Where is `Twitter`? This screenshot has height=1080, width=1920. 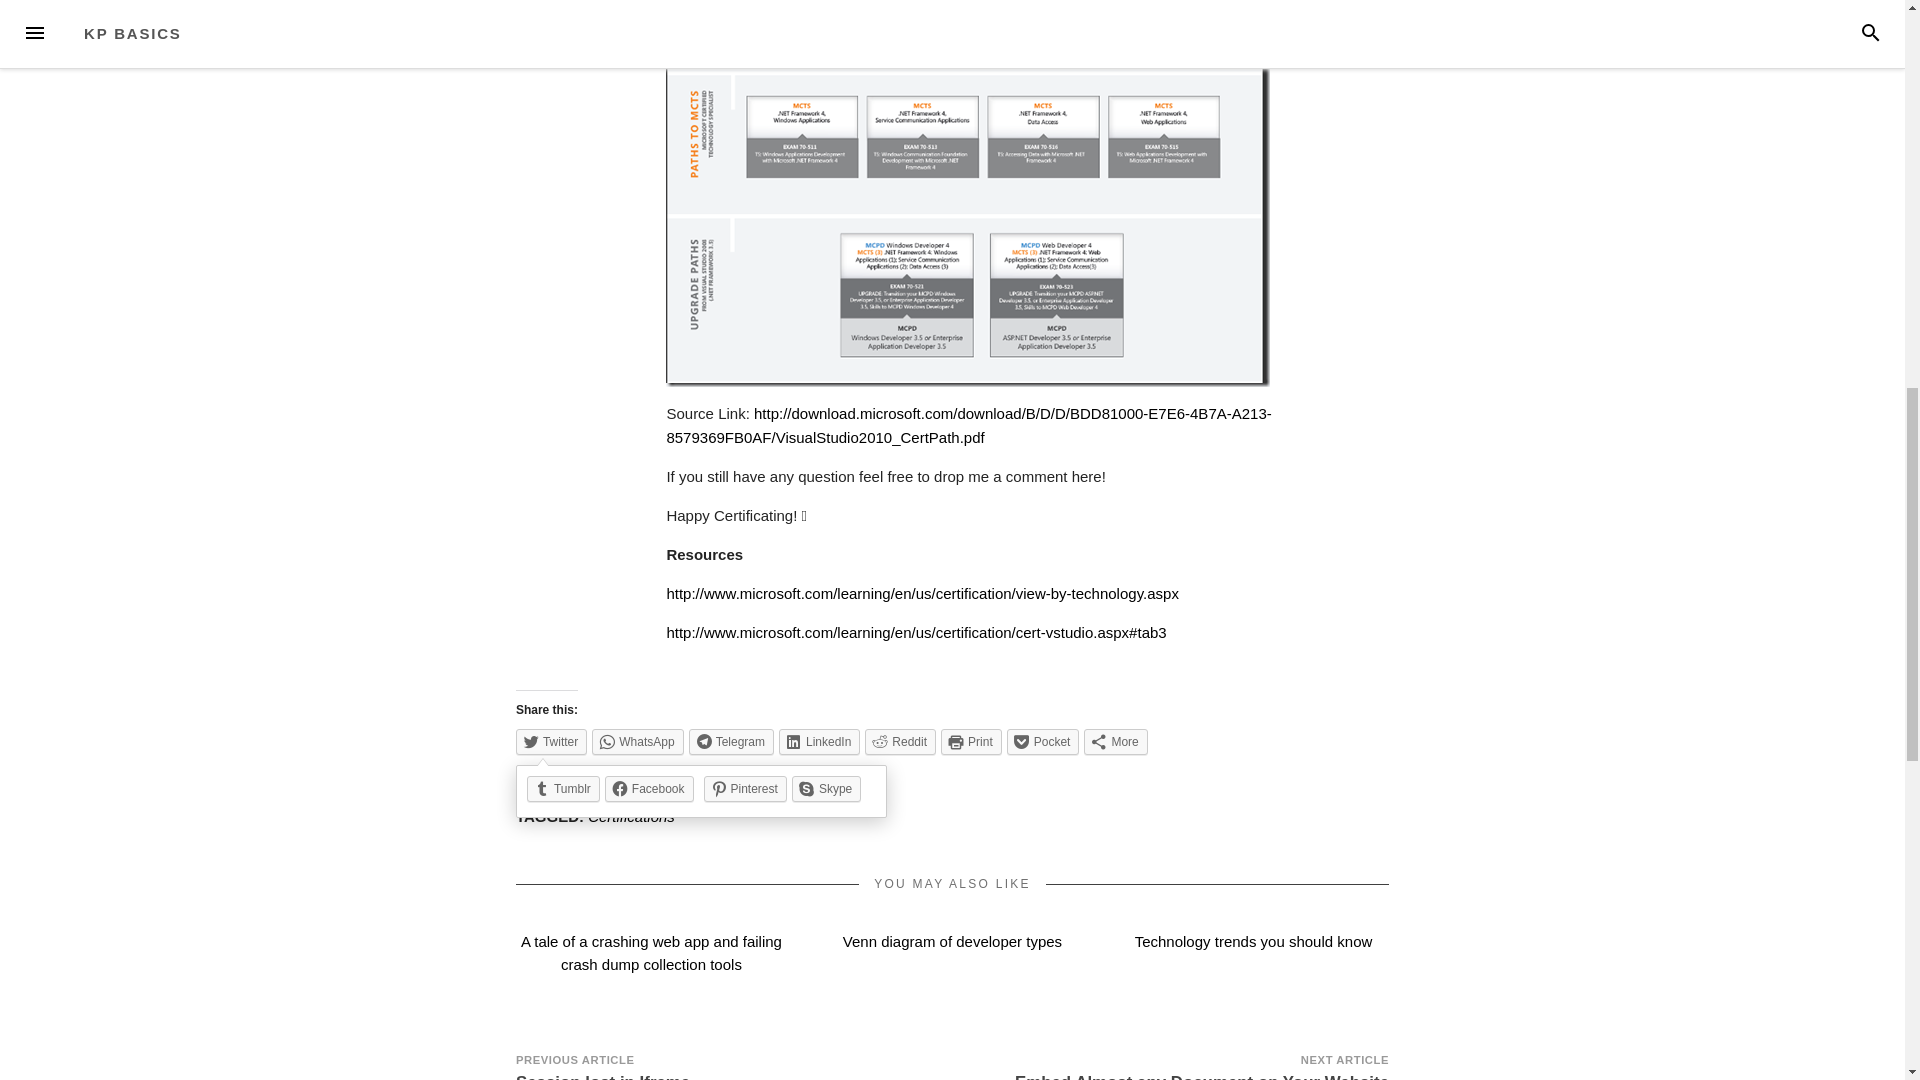 Twitter is located at coordinates (552, 742).